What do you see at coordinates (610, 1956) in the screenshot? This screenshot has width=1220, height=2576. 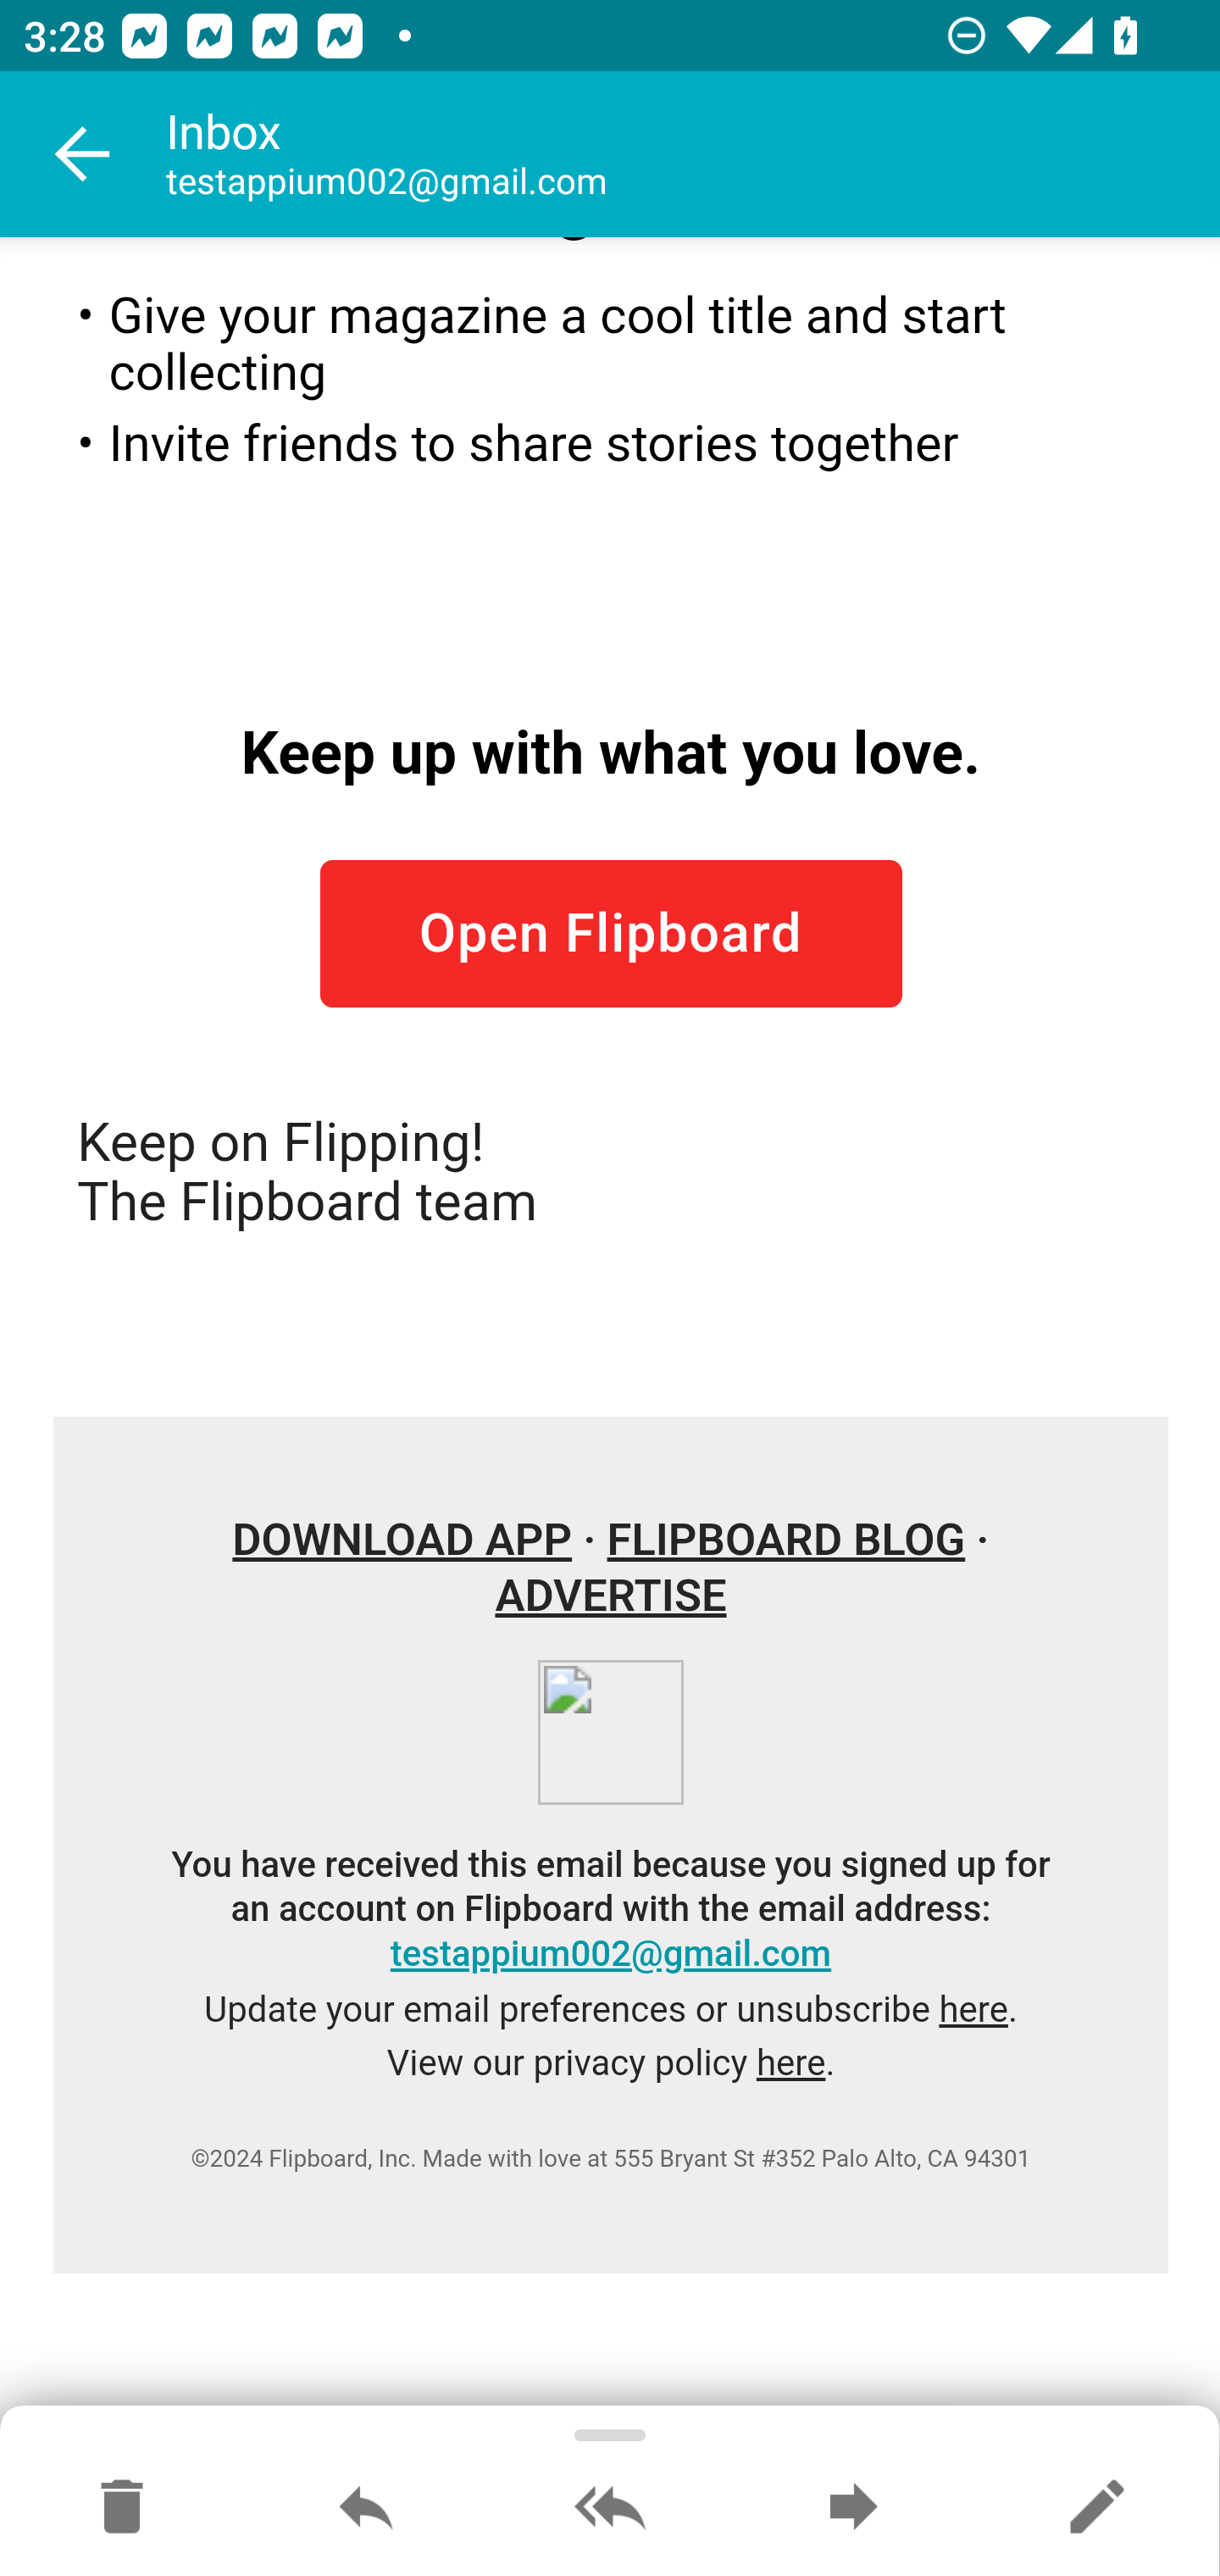 I see `testappium002@gmail.com` at bounding box center [610, 1956].